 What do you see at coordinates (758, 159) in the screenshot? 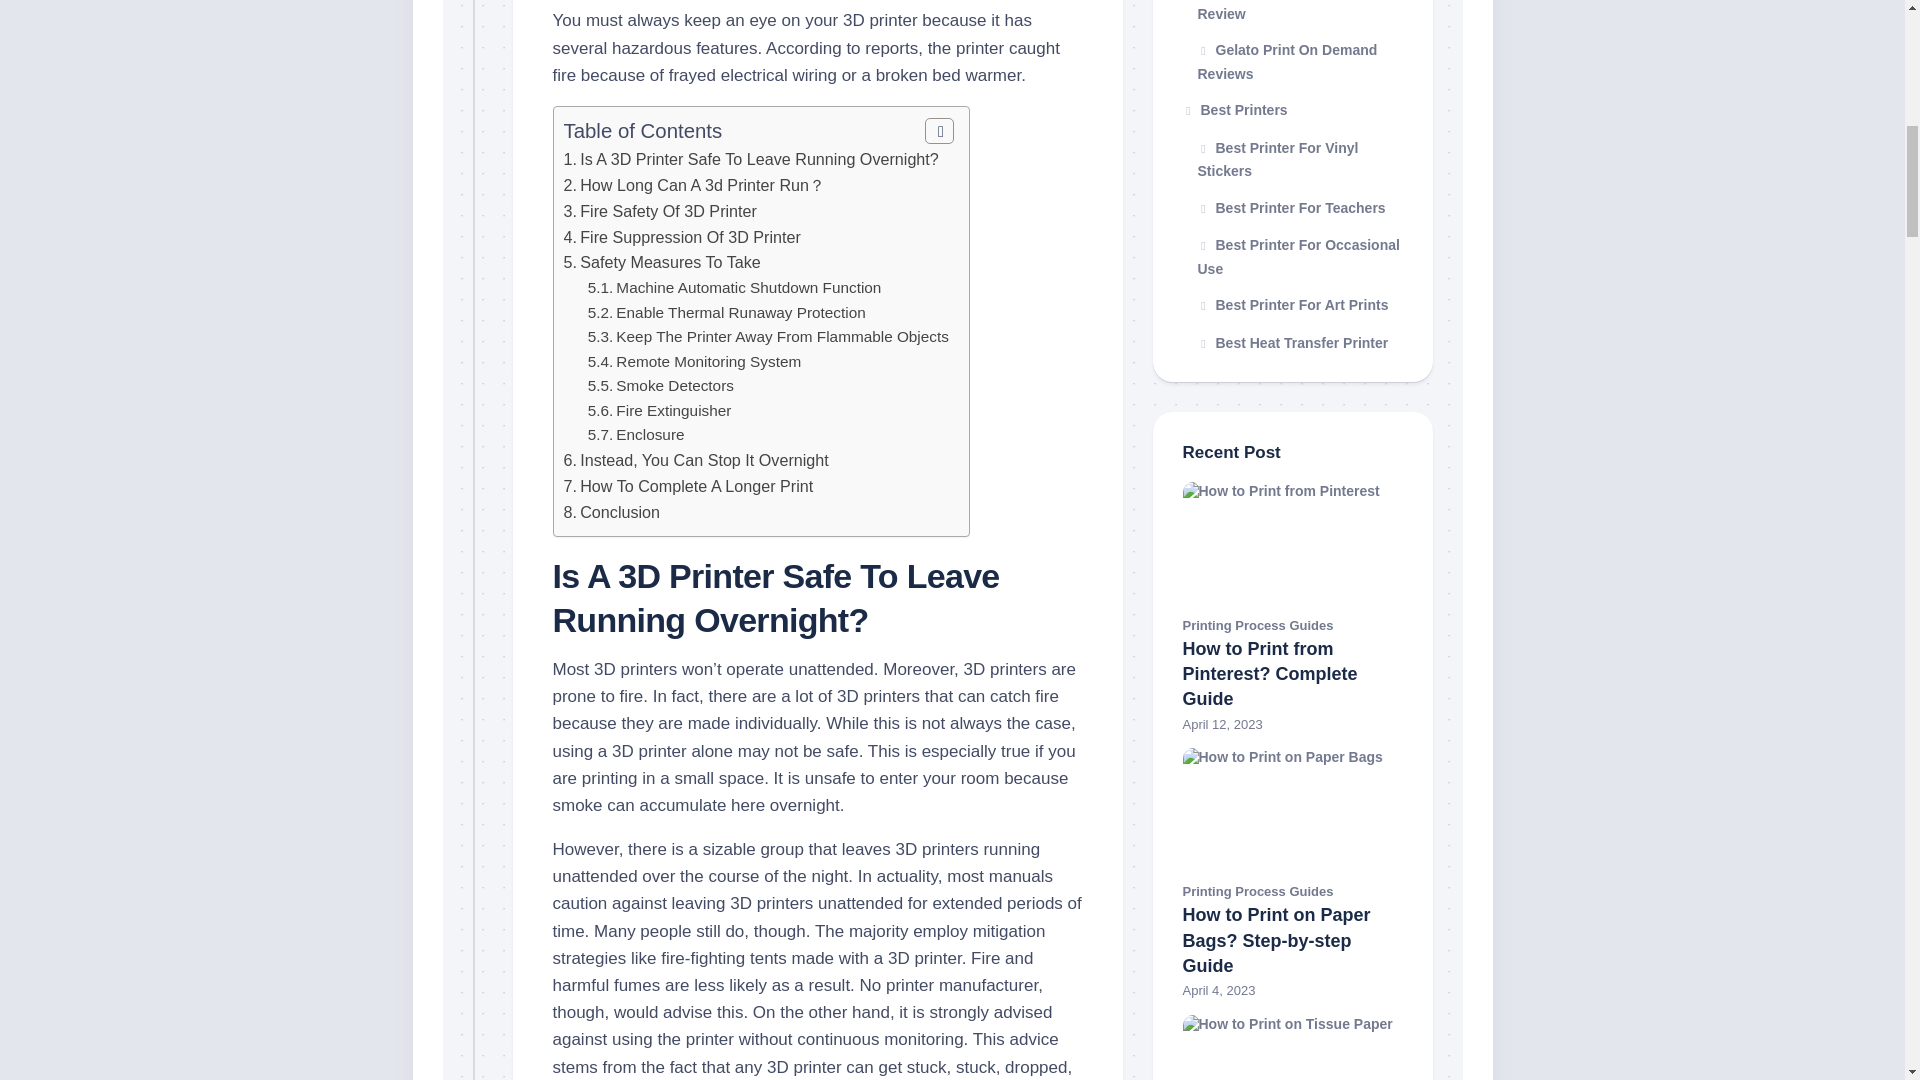
I see `Is A 3D Printer Safe To Leave Running Overnight?` at bounding box center [758, 159].